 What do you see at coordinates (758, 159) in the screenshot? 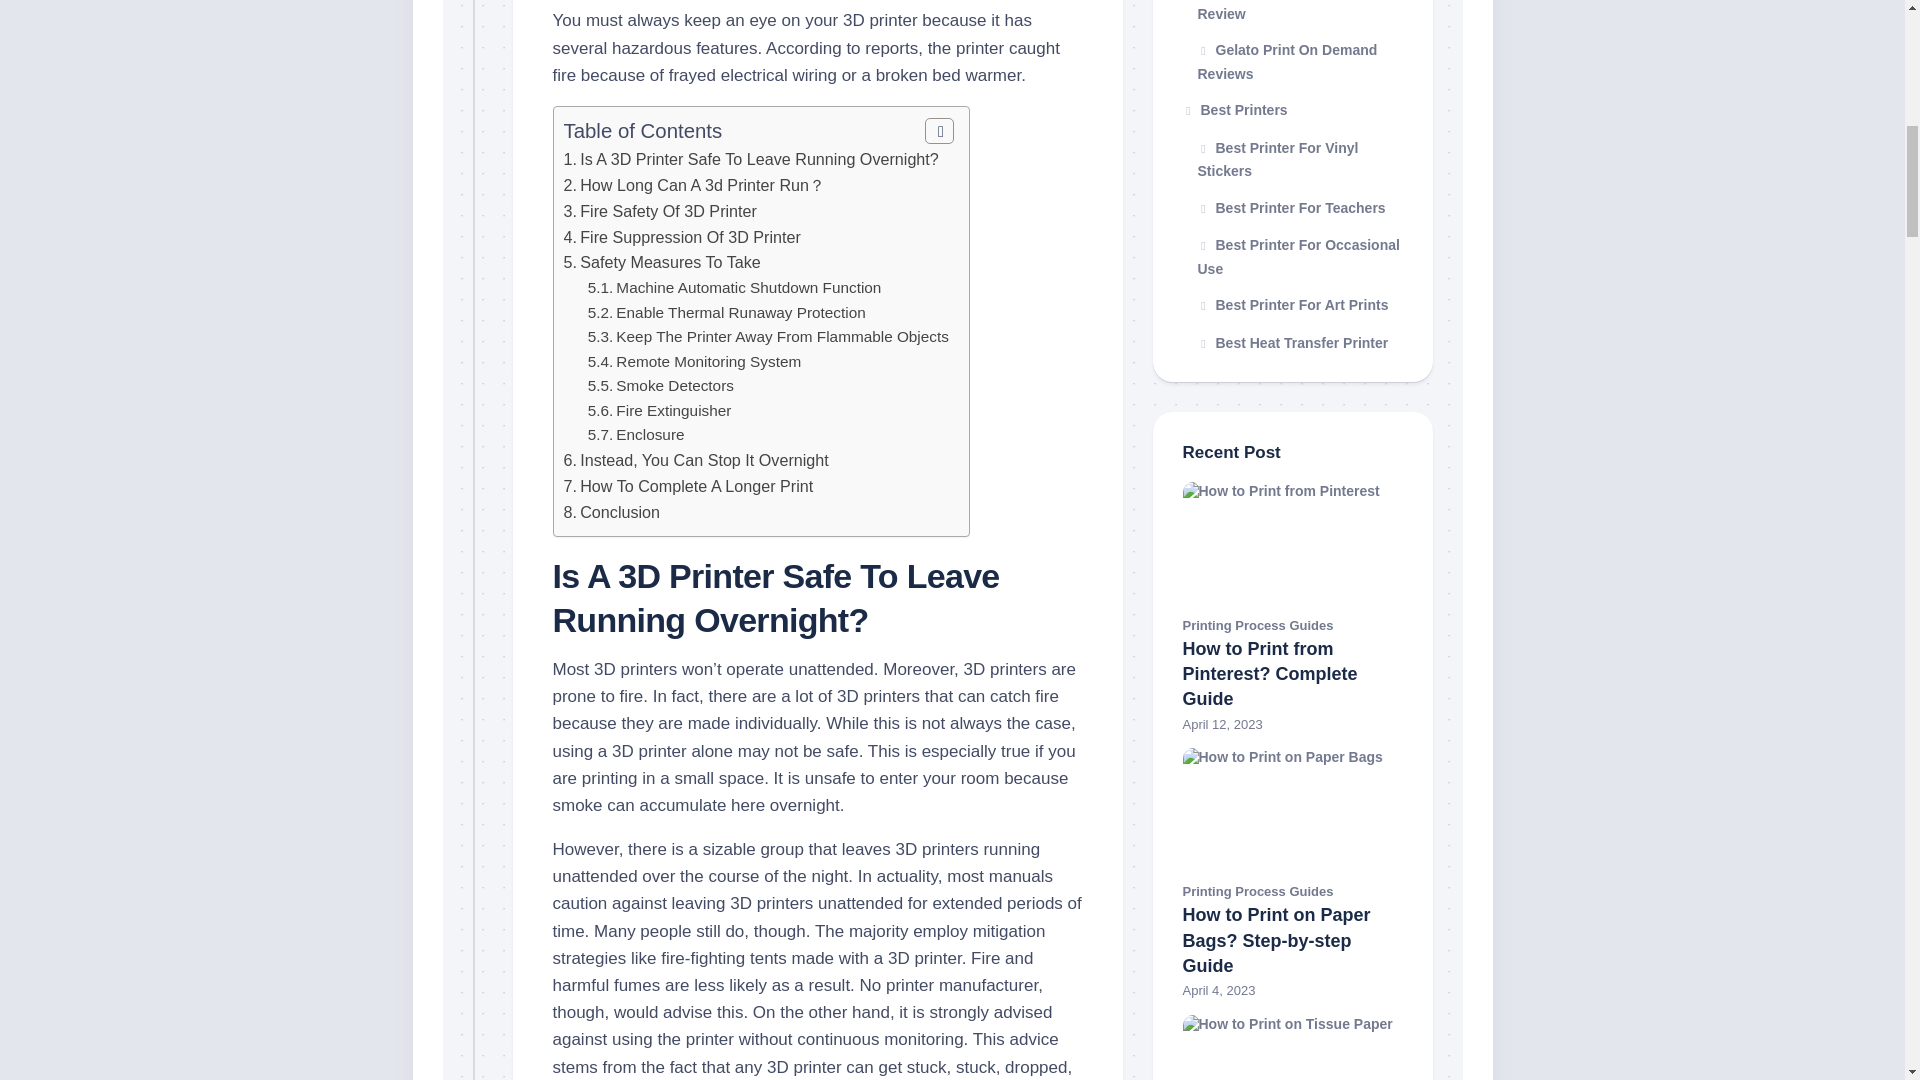
I see `Is A 3D Printer Safe To Leave Running Overnight?` at bounding box center [758, 159].